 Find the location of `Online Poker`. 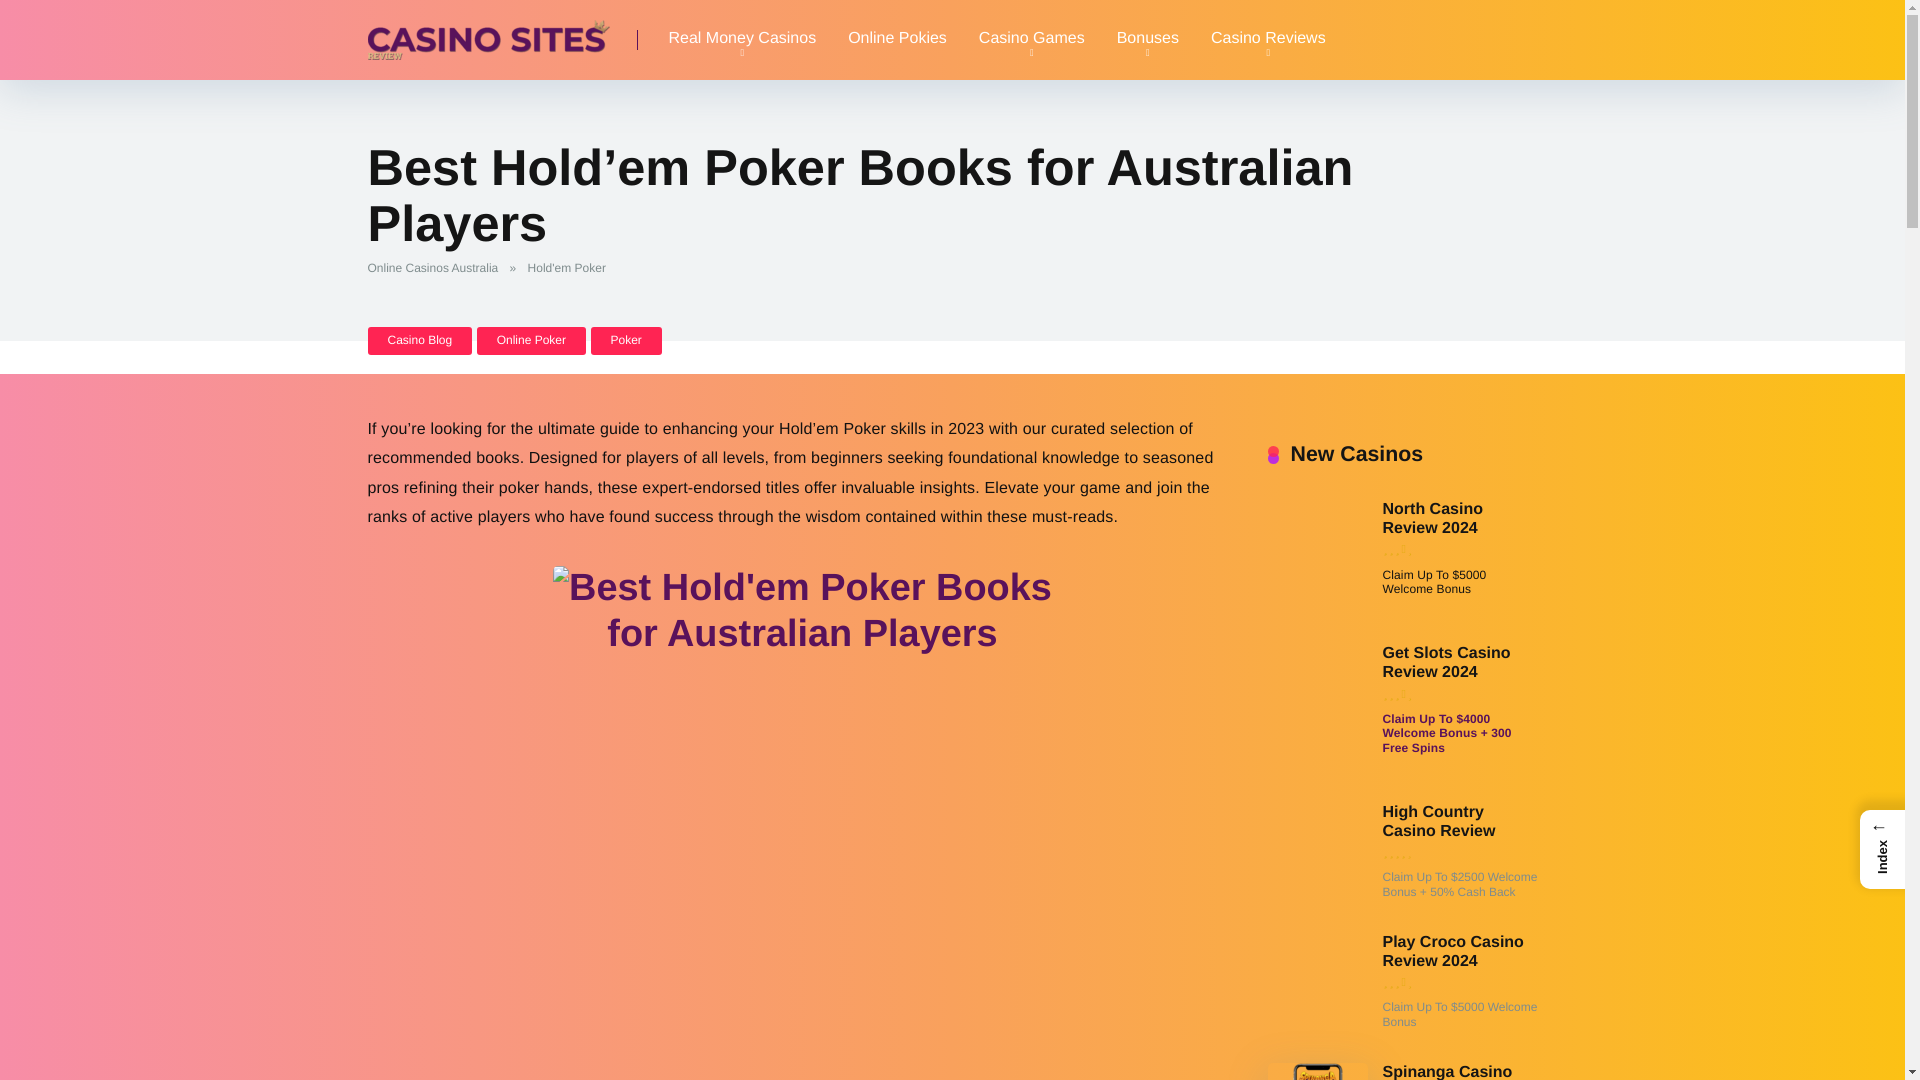

Online Poker is located at coordinates (530, 340).